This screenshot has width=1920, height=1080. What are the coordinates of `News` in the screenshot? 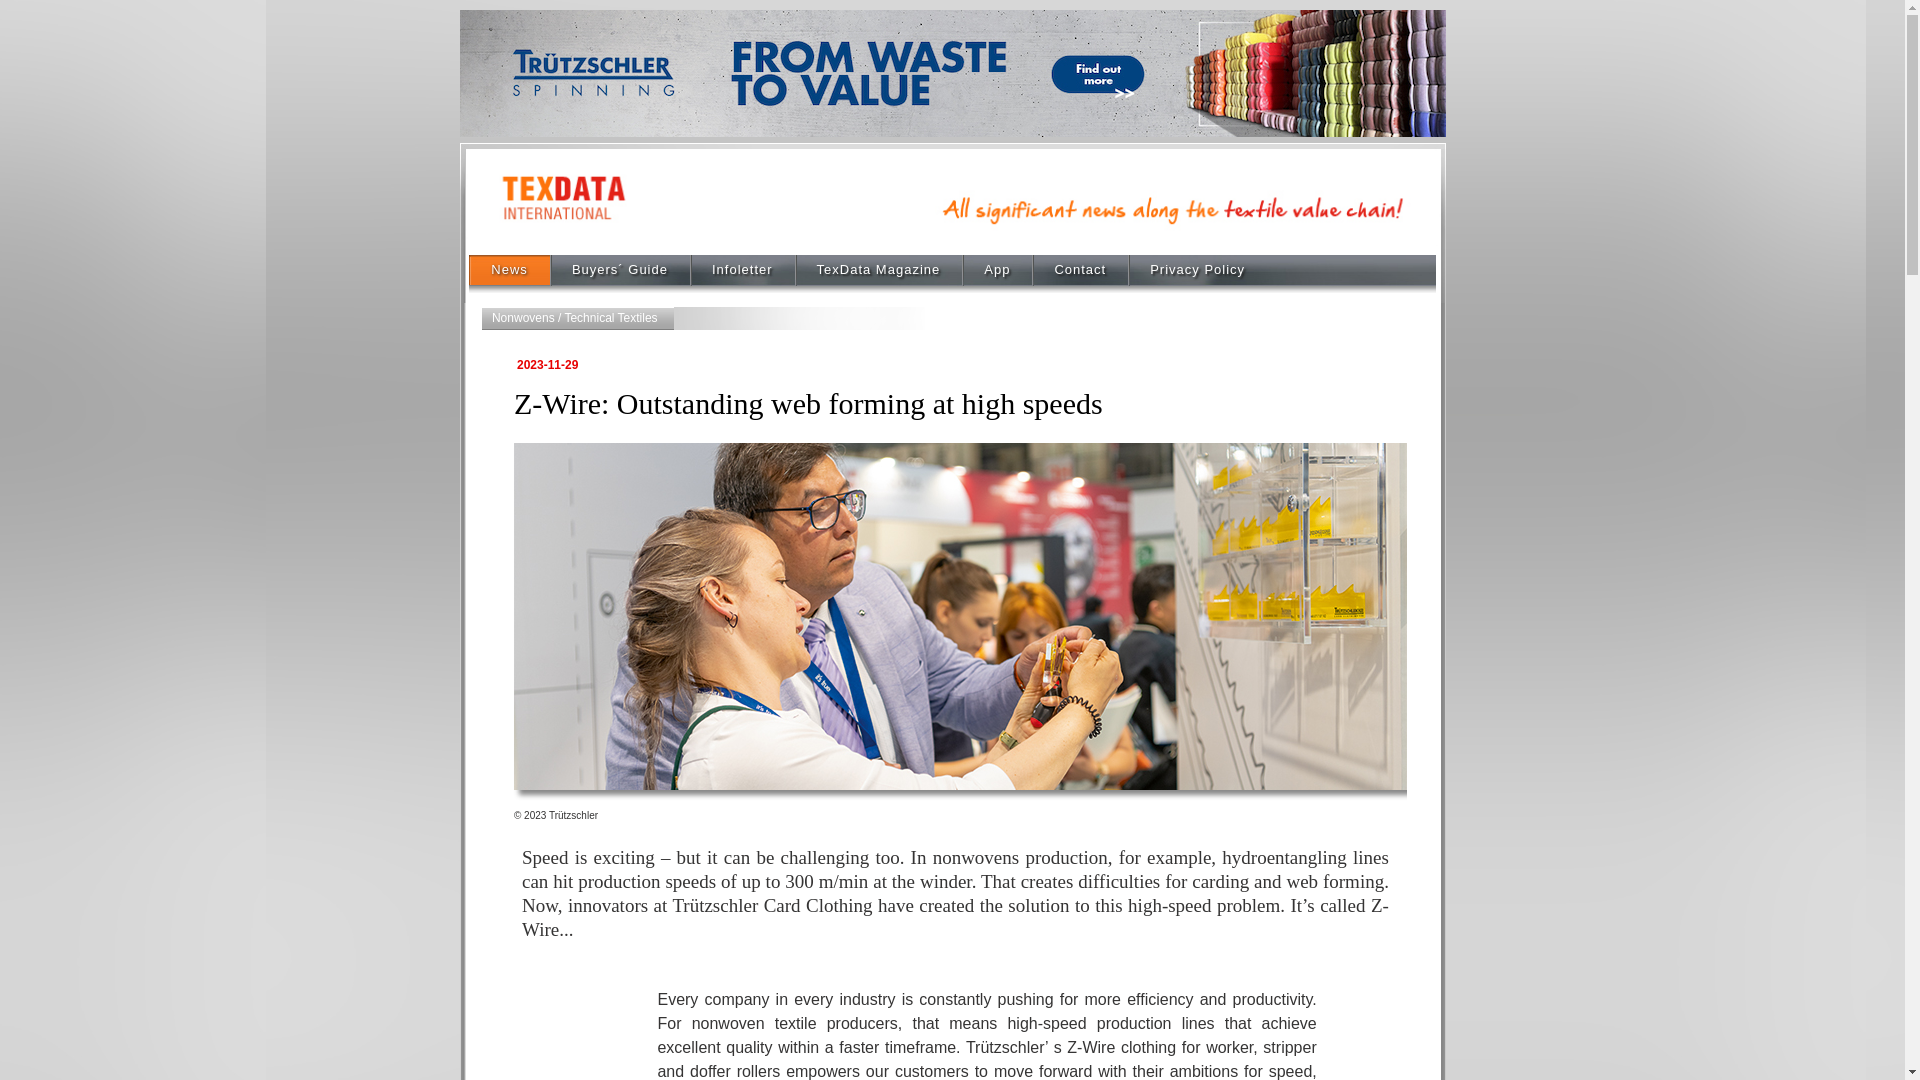 It's located at (508, 273).